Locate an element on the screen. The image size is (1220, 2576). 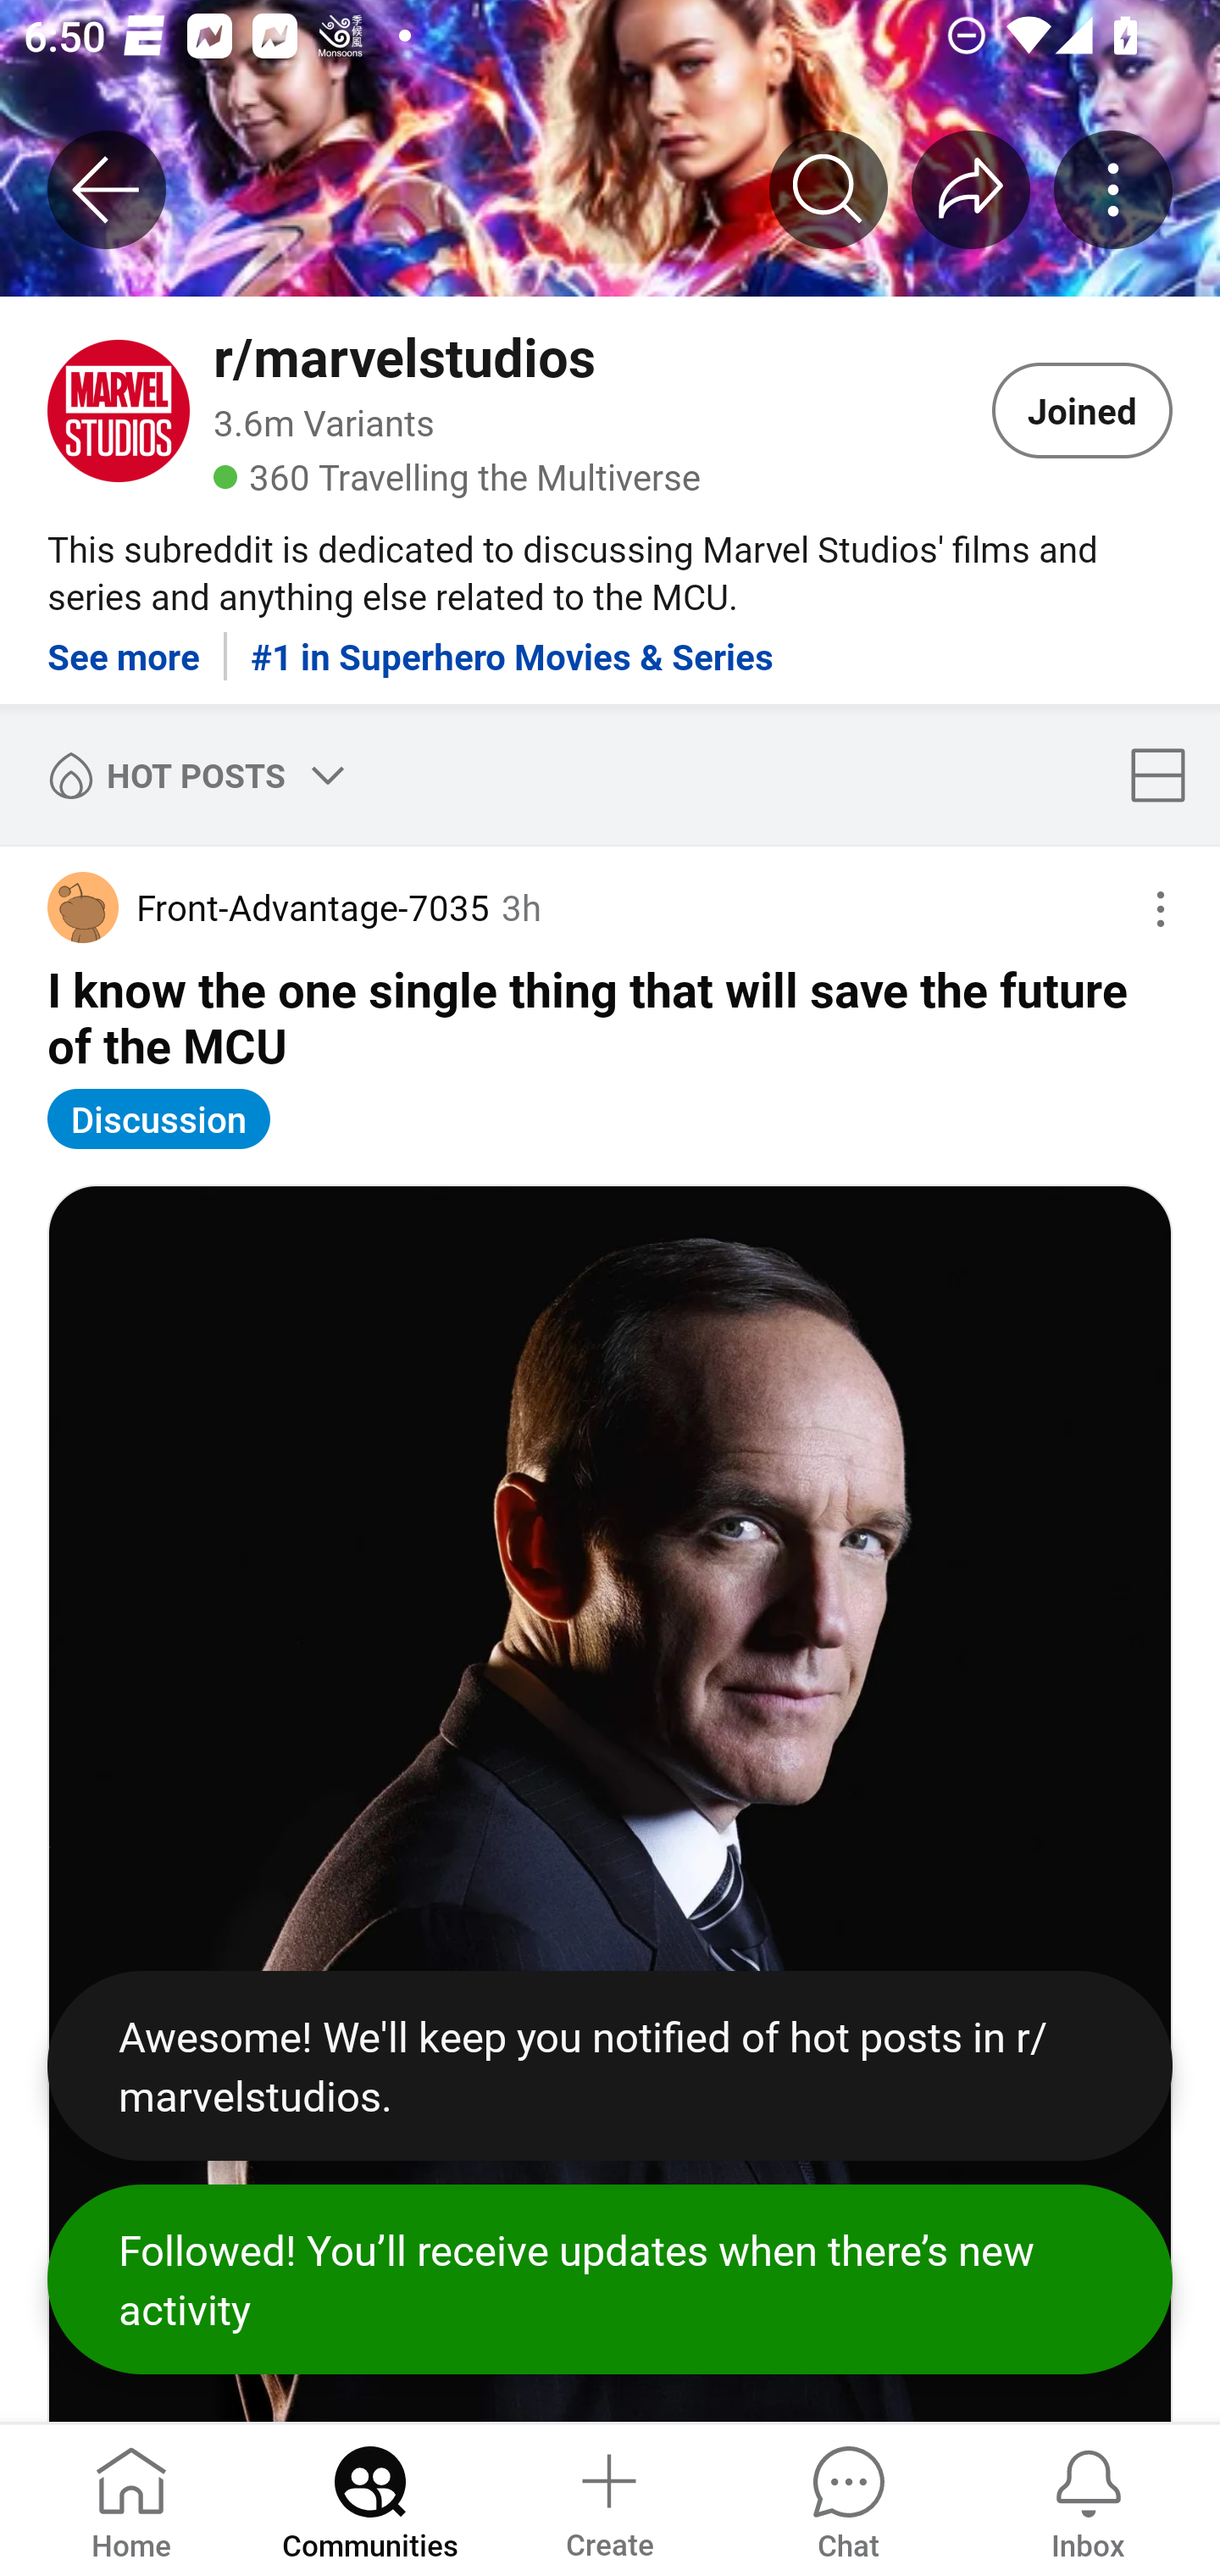
Communities is located at coordinates (369, 2498).